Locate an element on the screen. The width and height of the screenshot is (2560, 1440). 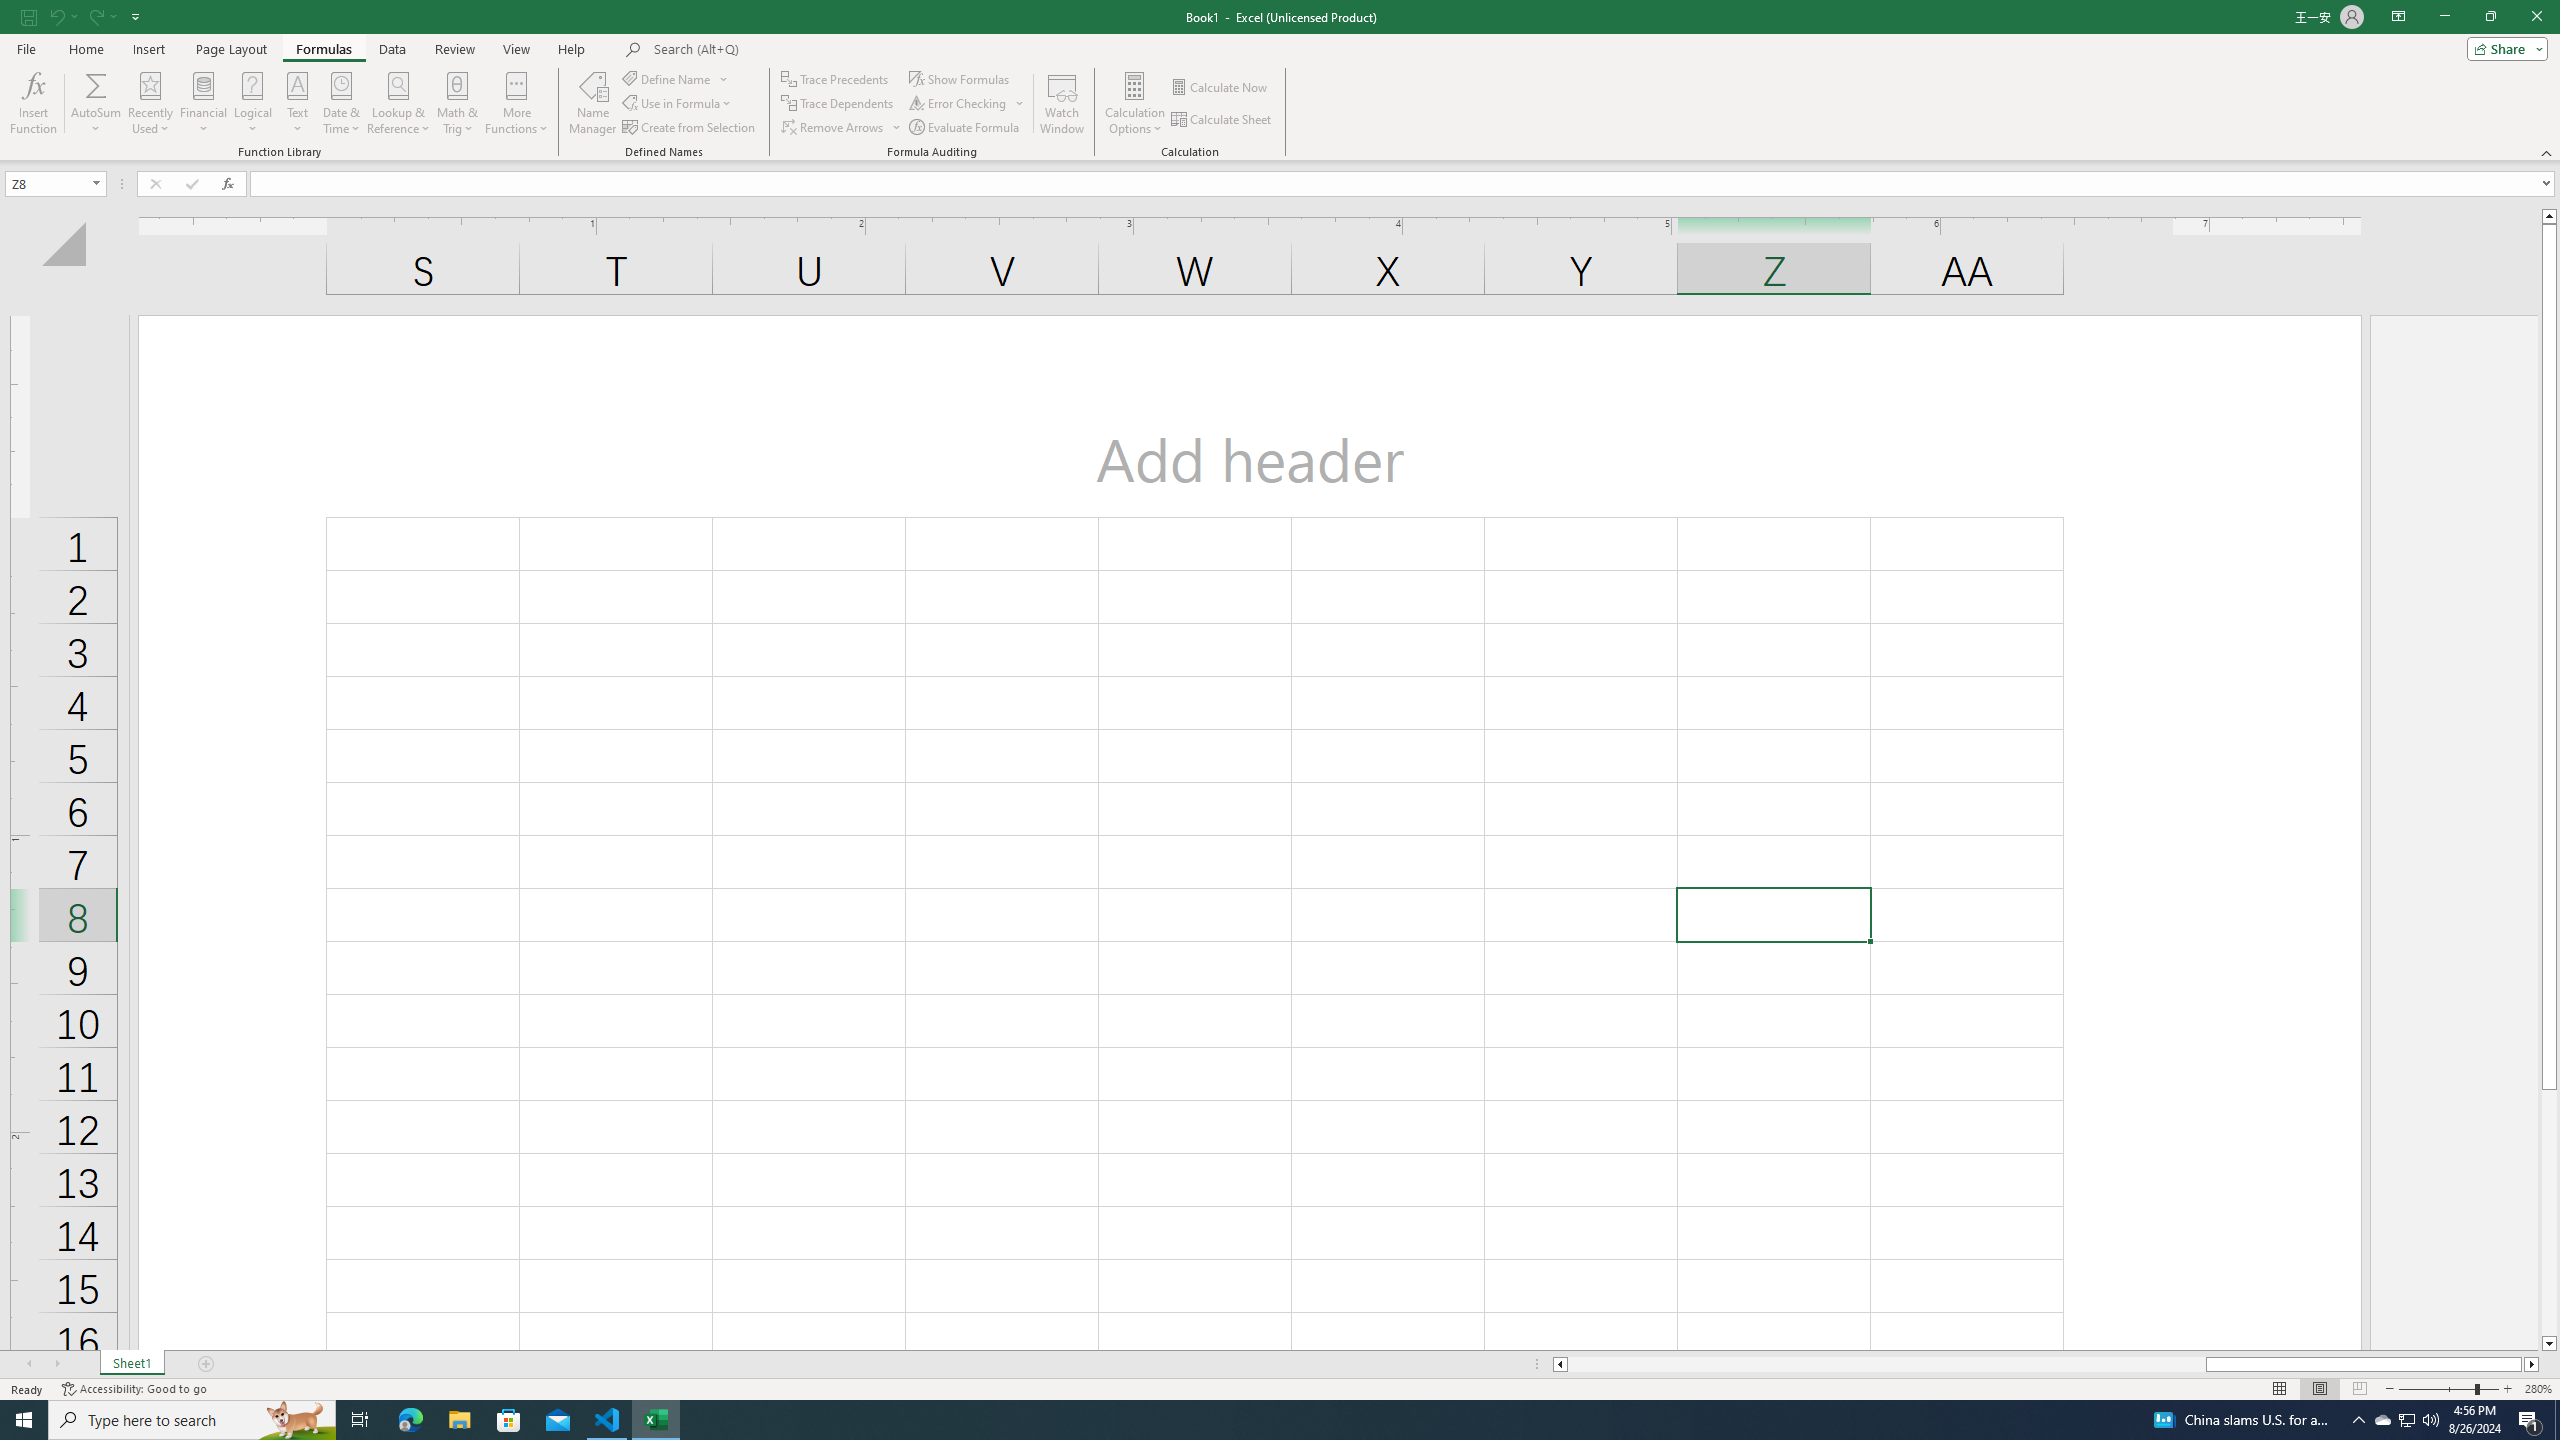
Create from Selection... is located at coordinates (690, 128).